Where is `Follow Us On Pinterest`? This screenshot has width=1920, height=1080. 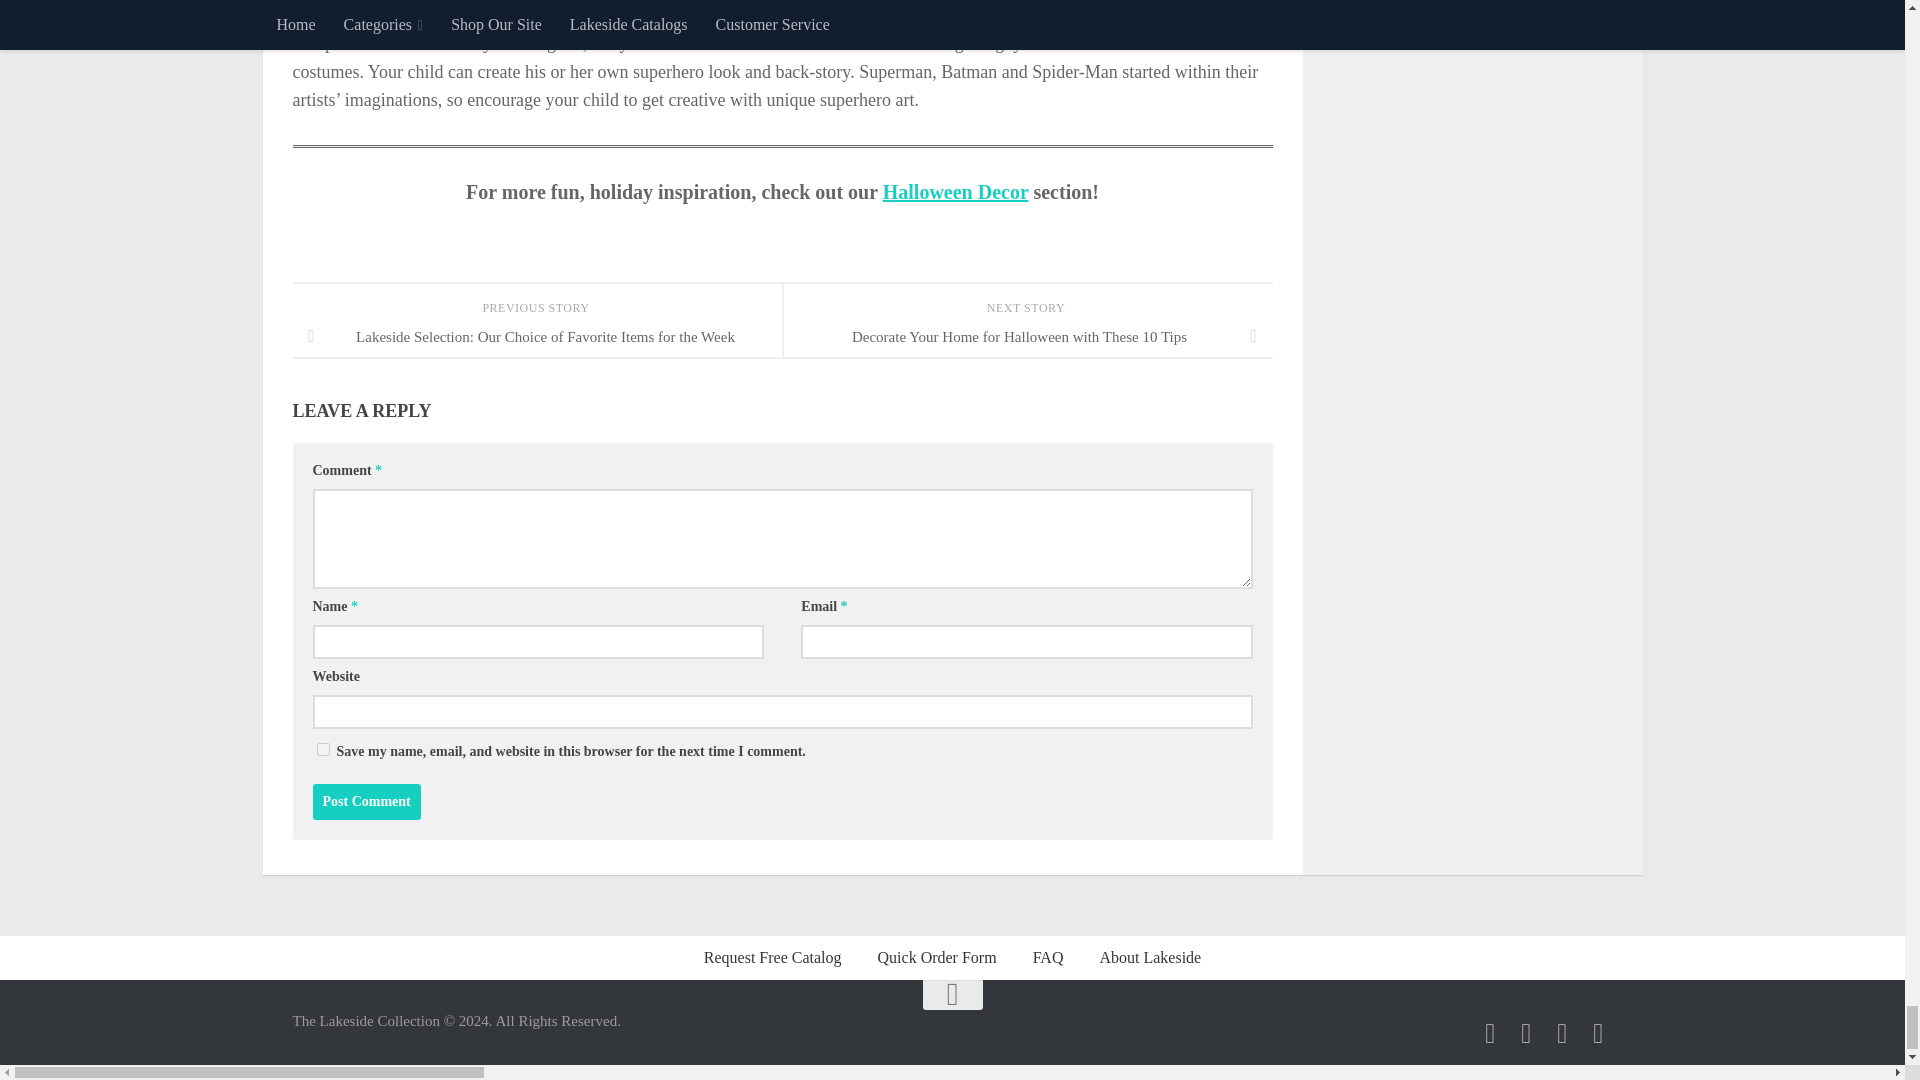
Follow Us On Pinterest is located at coordinates (1598, 1033).